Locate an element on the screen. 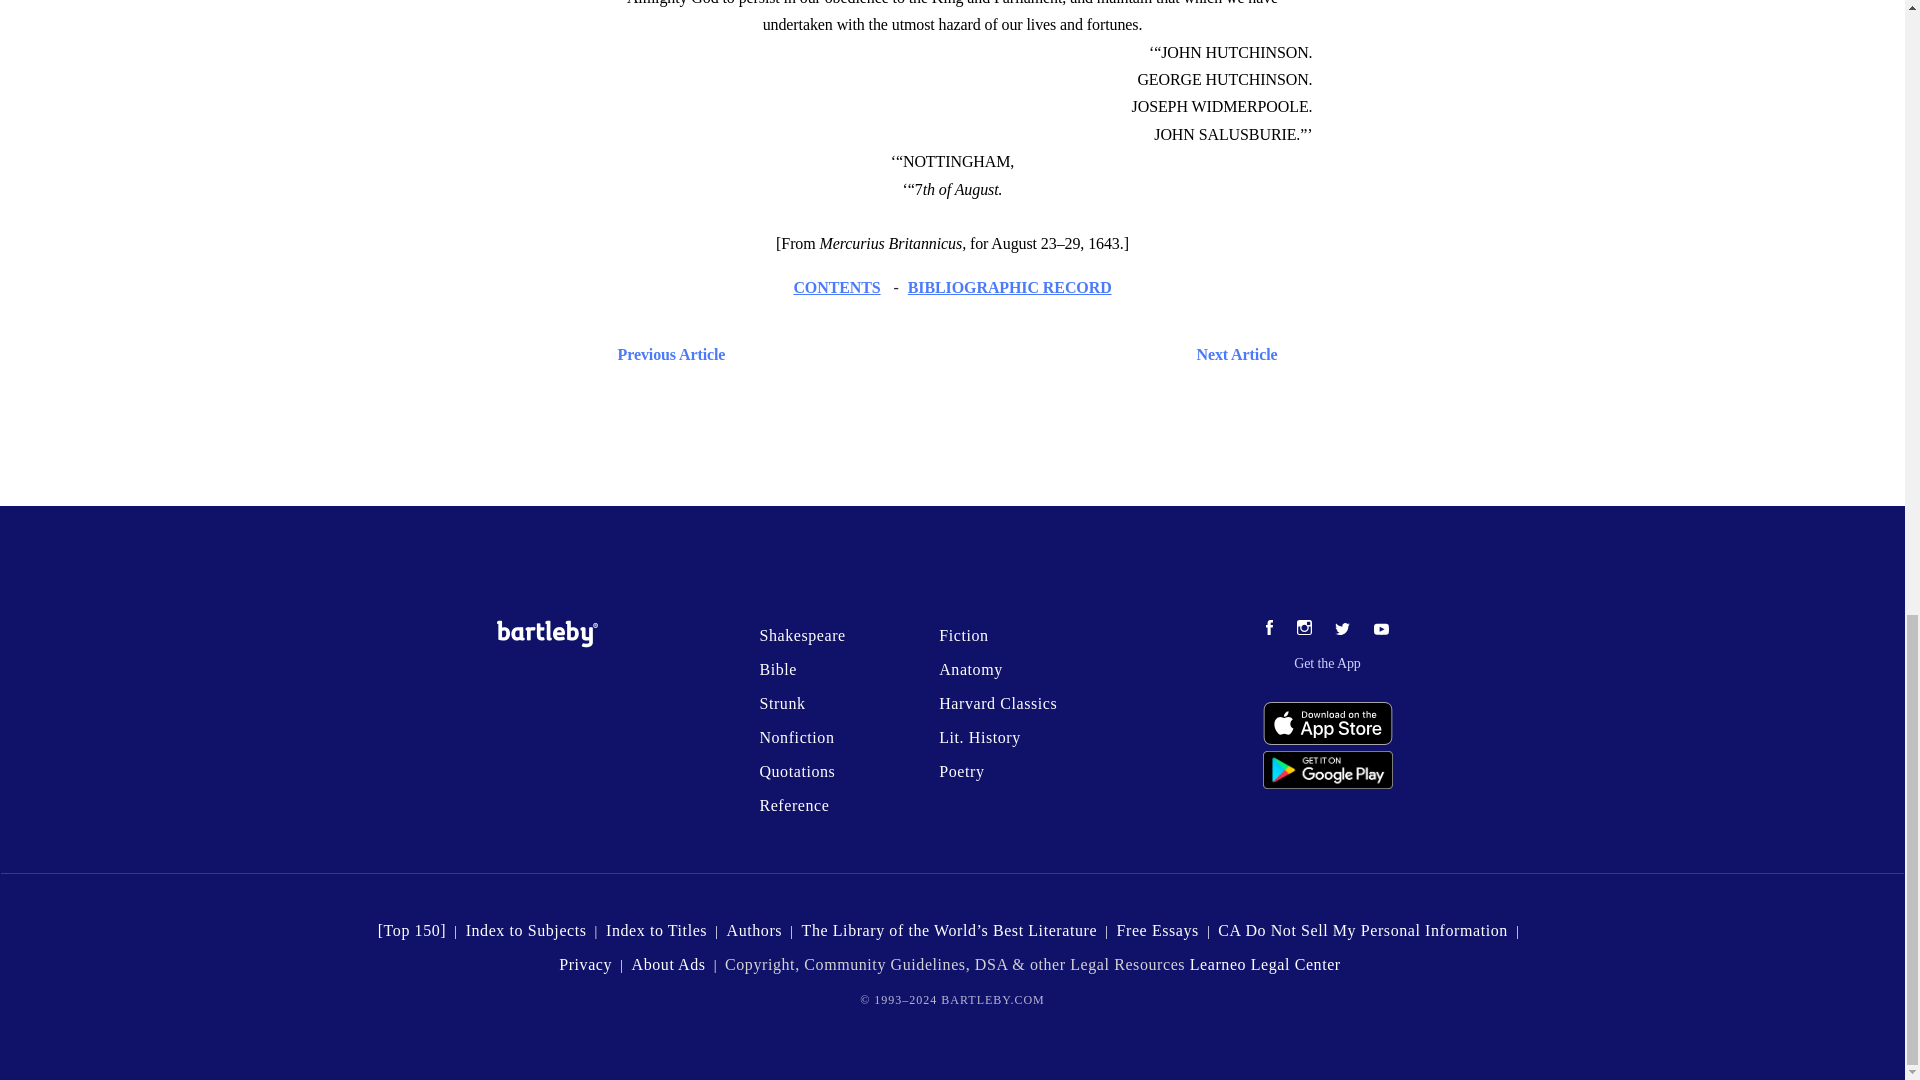 This screenshot has height=1080, width=1920. Anatomy is located at coordinates (970, 669).